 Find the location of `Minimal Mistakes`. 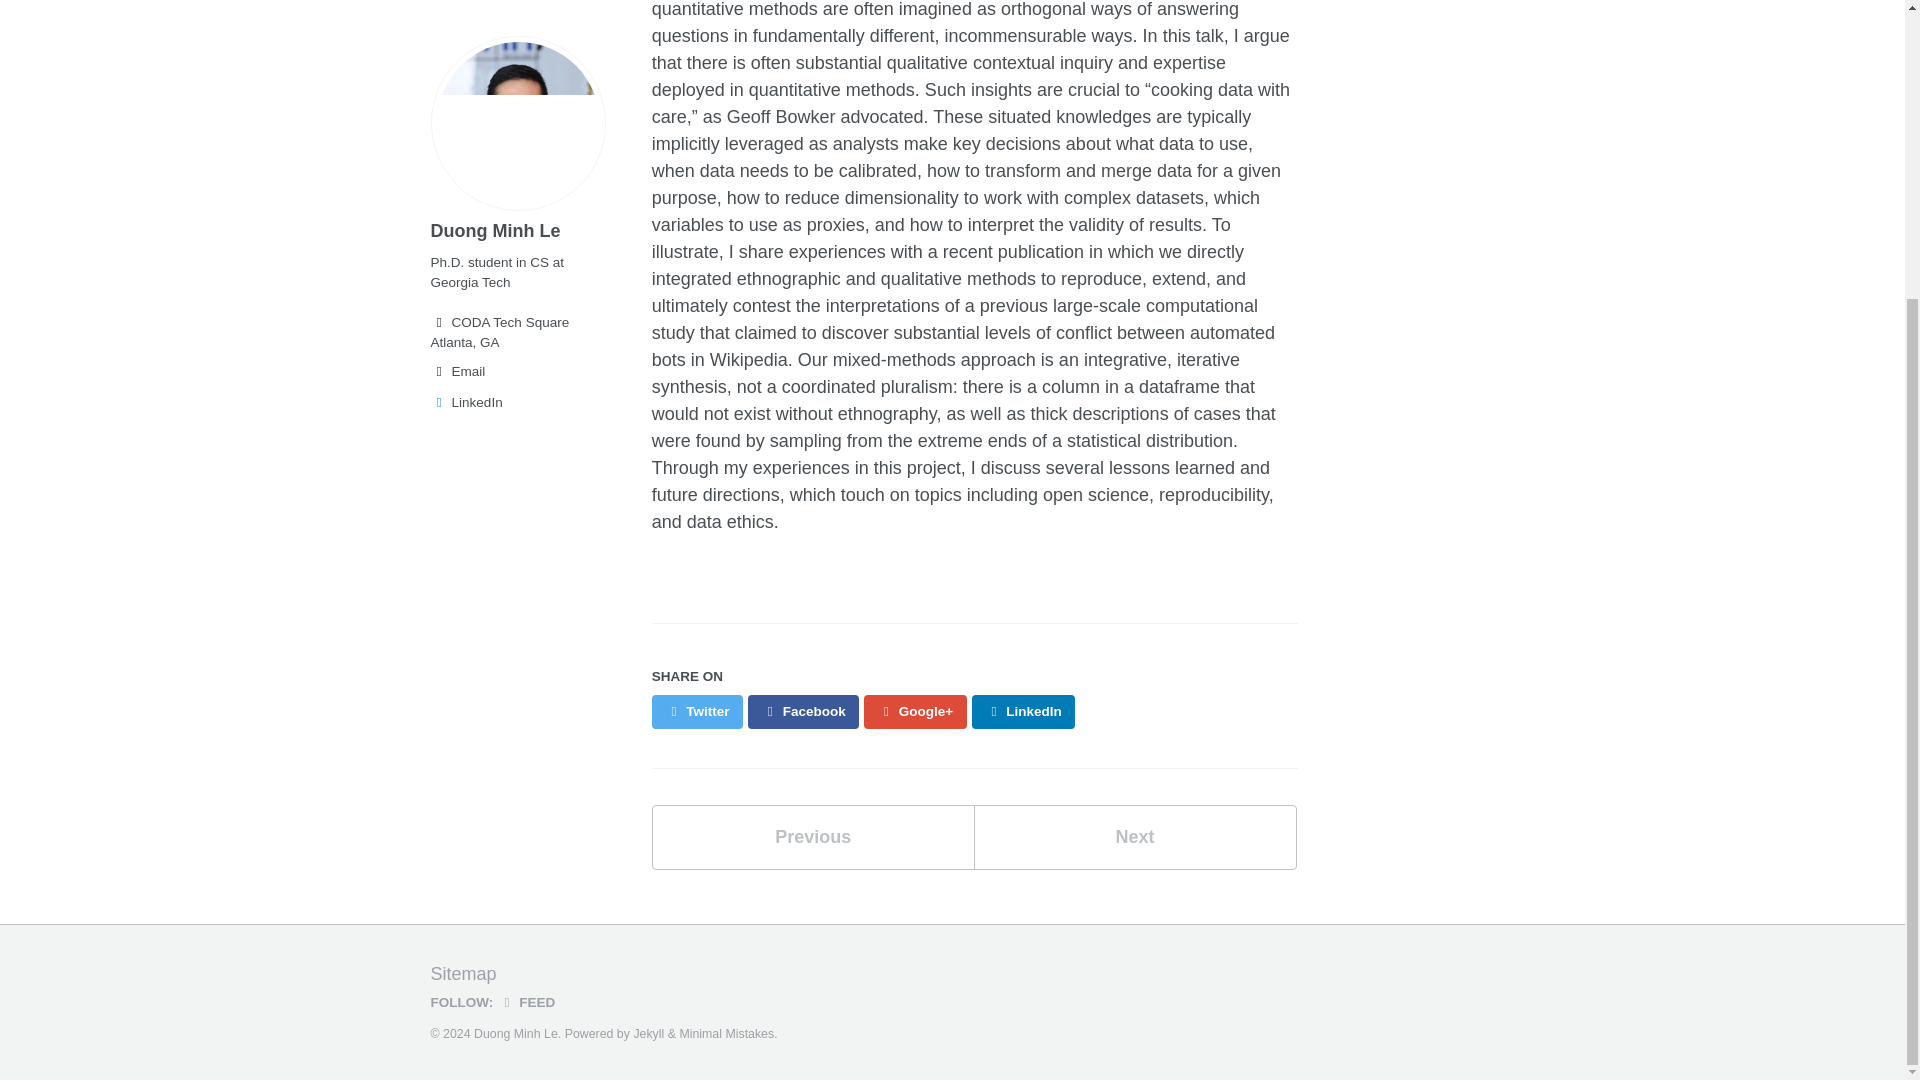

Minimal Mistakes is located at coordinates (726, 1034).